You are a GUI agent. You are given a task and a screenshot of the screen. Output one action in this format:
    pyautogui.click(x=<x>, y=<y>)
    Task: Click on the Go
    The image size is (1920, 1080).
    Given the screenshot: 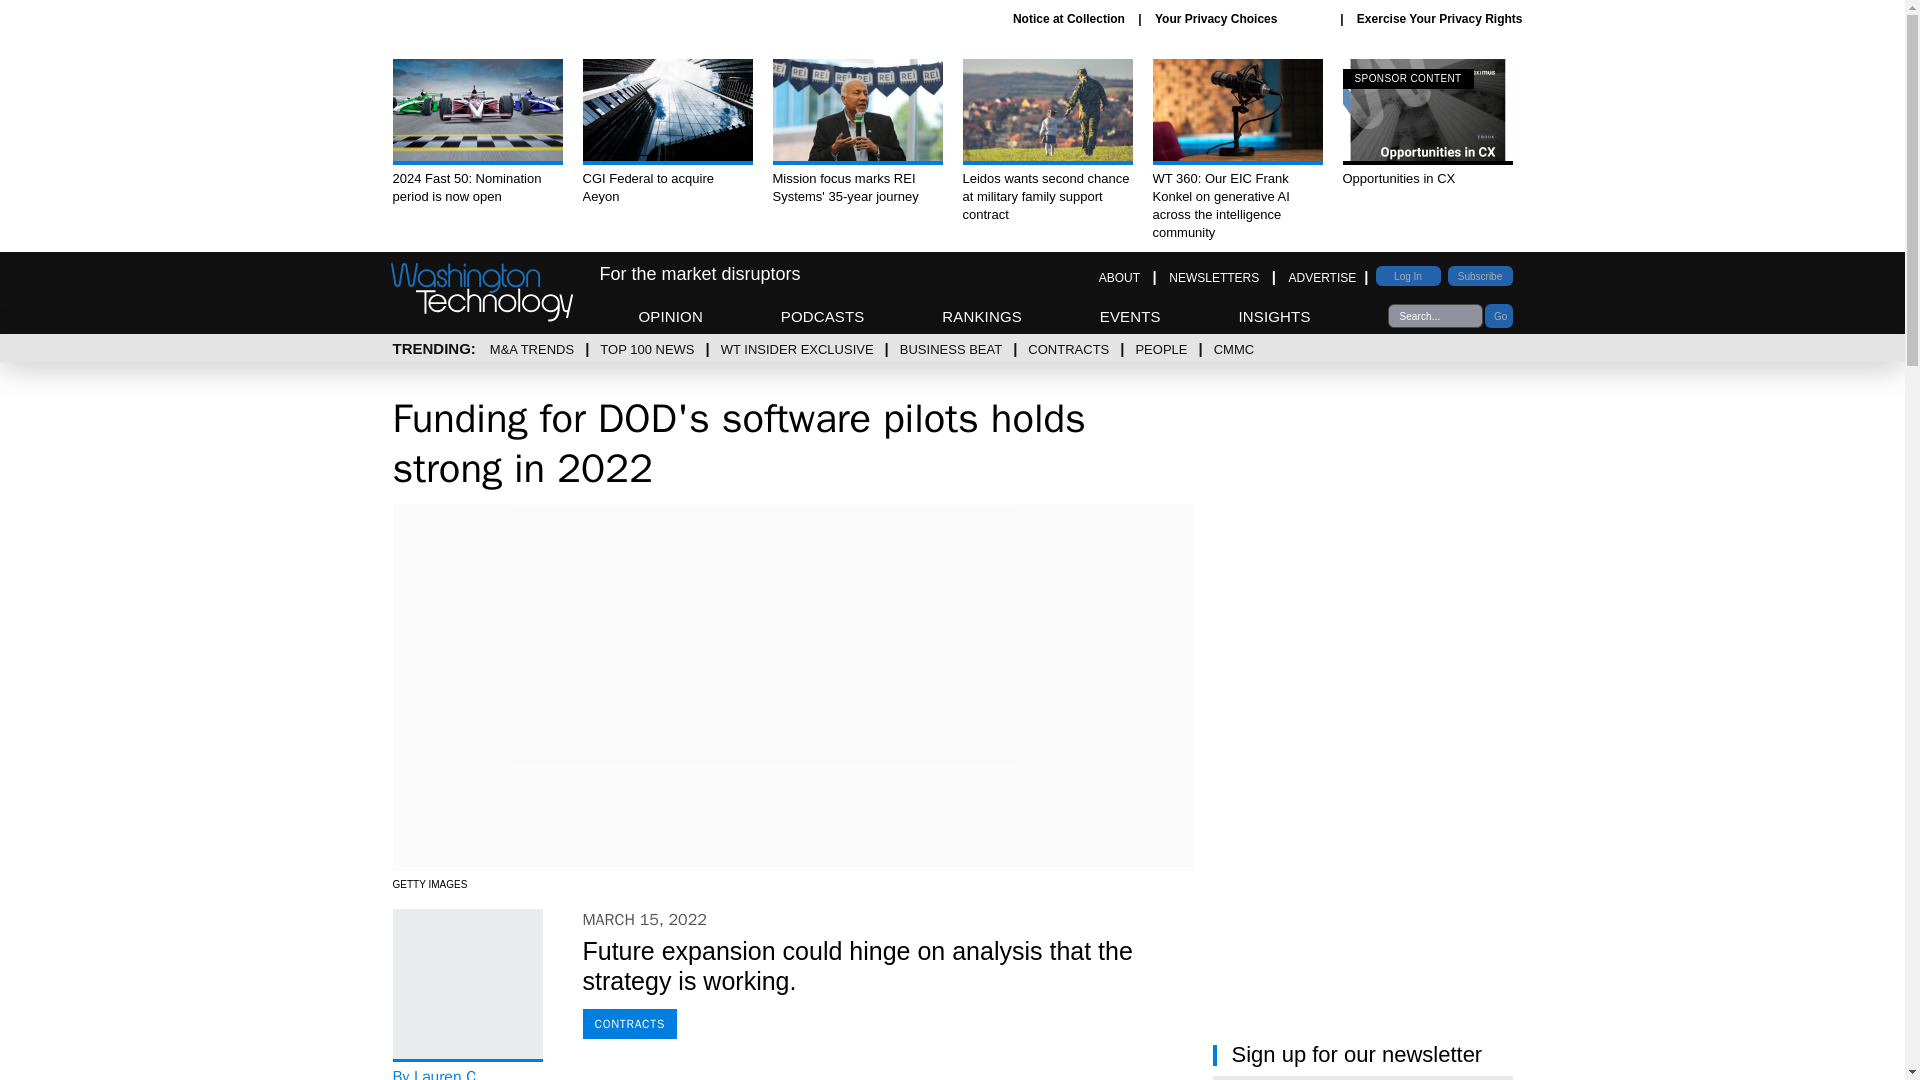 What is the action you would take?
    pyautogui.click(x=1214, y=278)
    